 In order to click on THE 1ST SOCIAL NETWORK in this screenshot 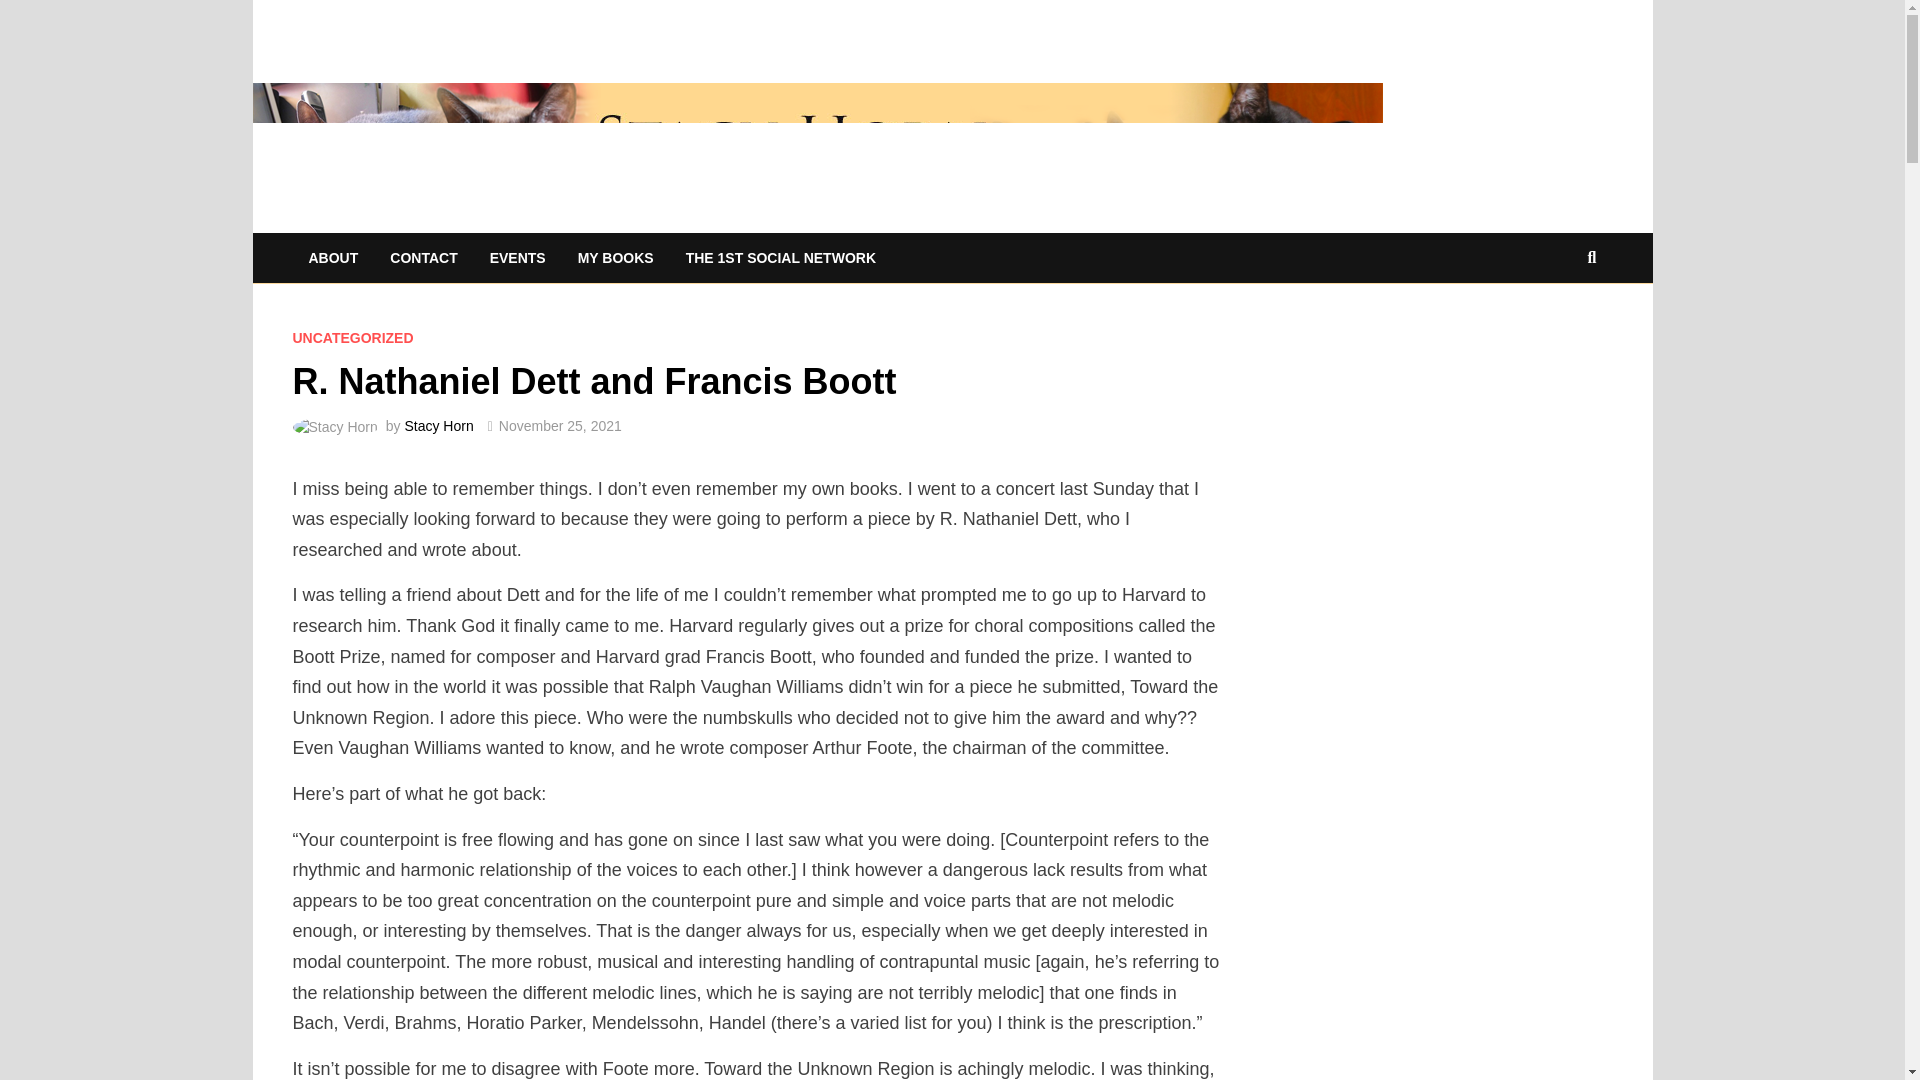, I will do `click(781, 258)`.